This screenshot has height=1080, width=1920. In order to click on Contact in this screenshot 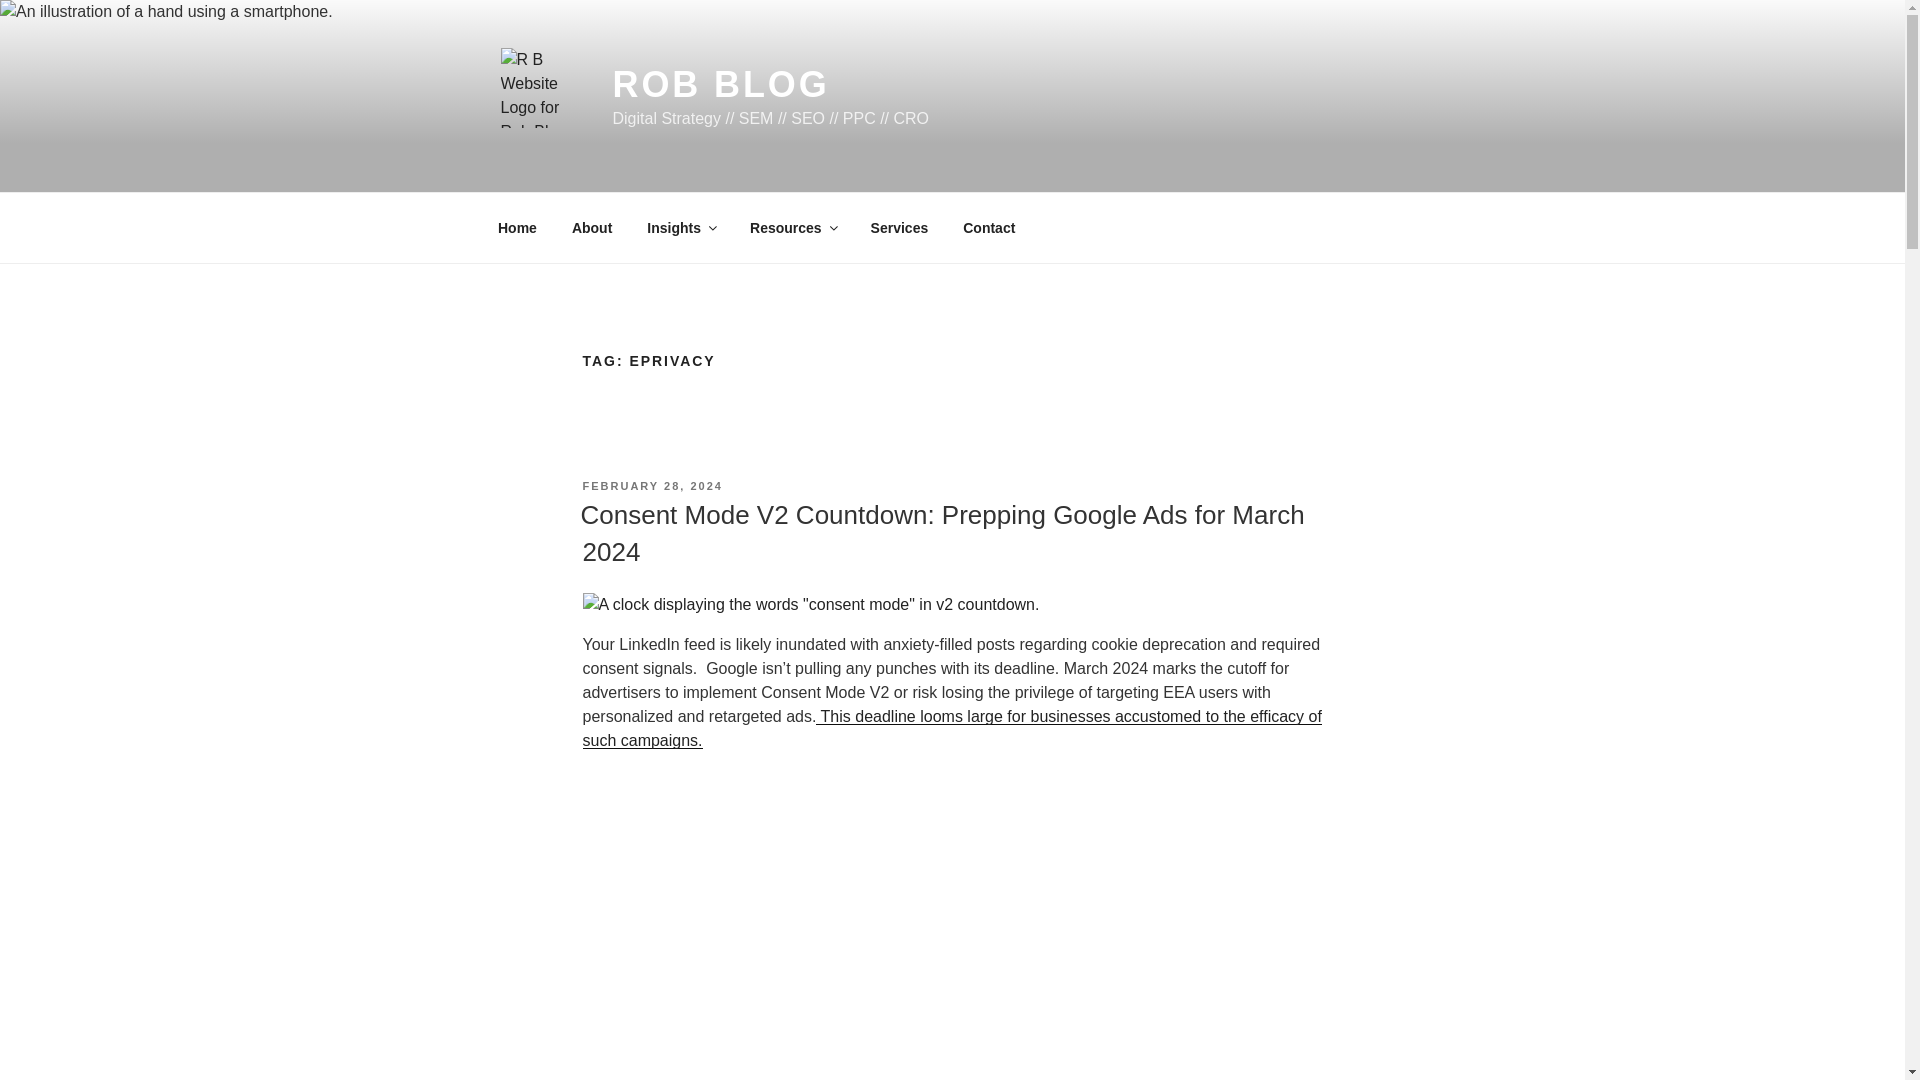, I will do `click(989, 228)`.